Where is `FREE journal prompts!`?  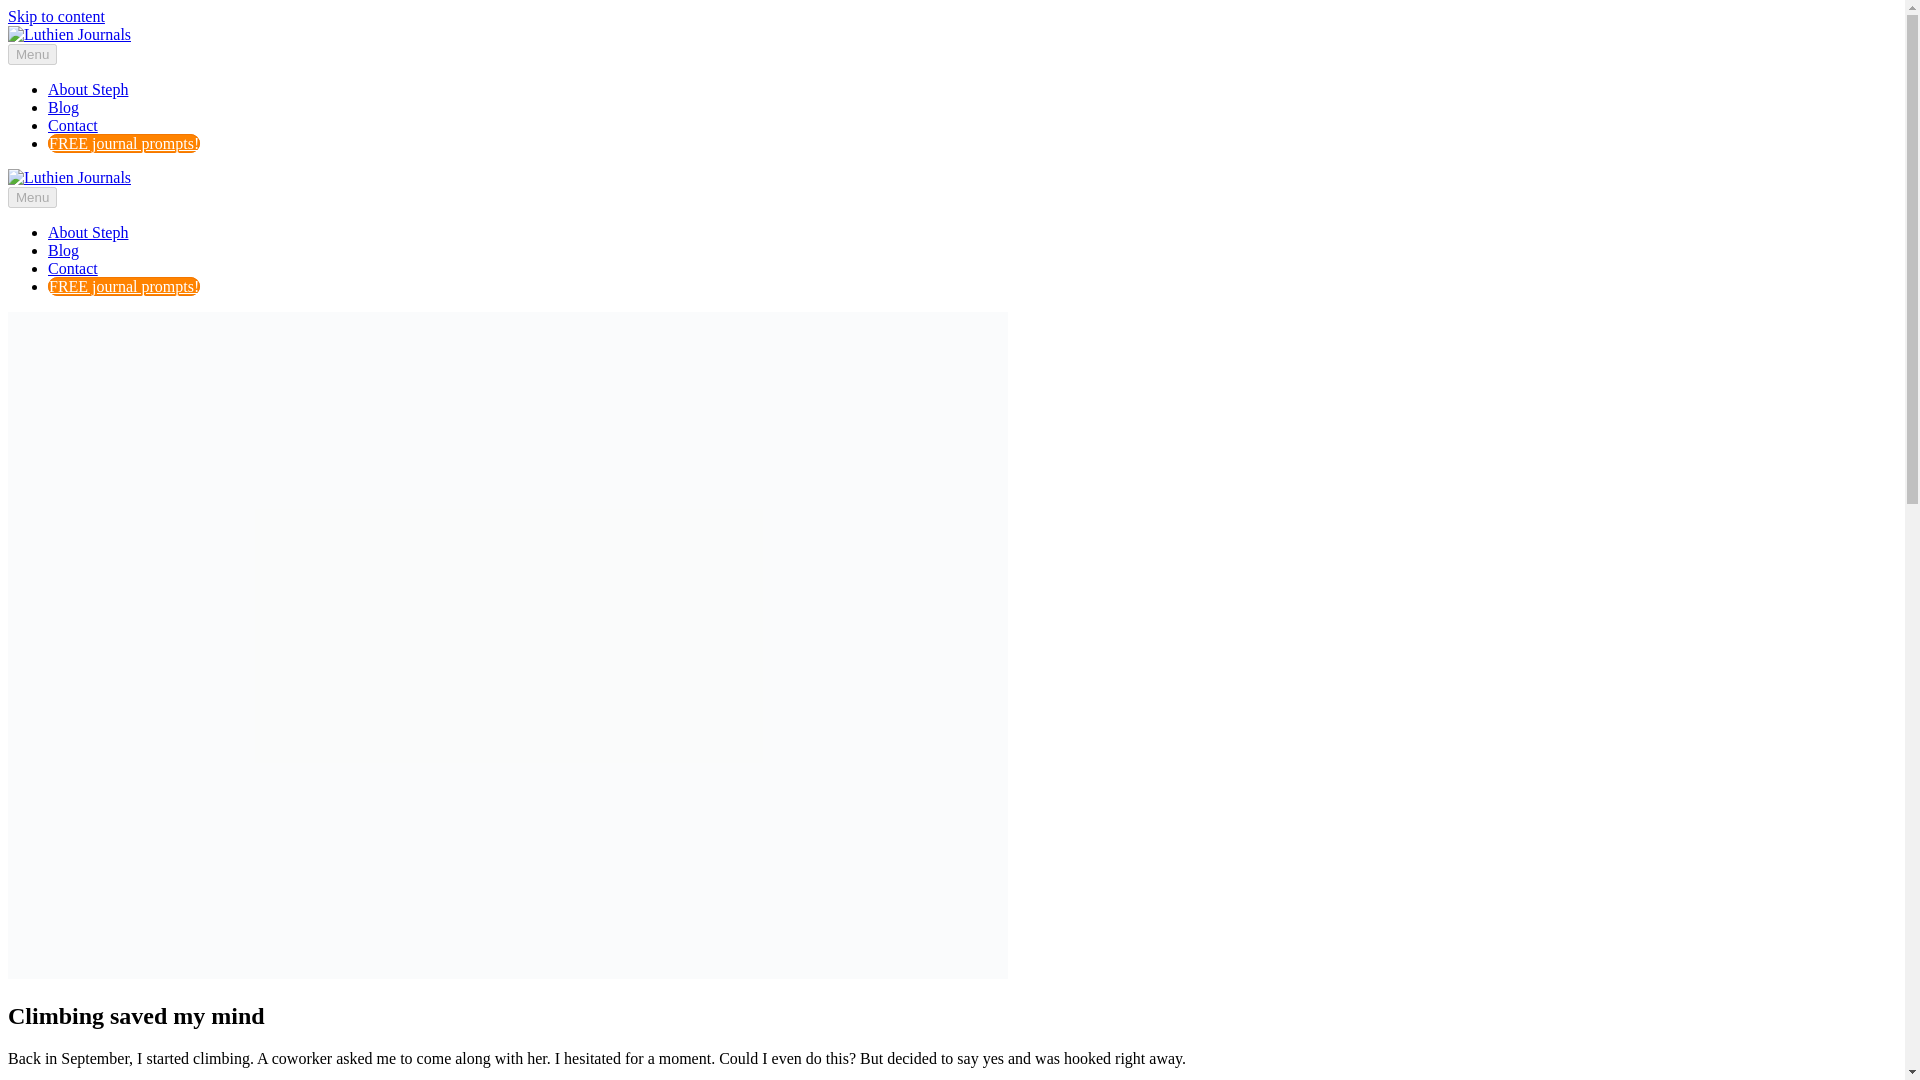 FREE journal prompts! is located at coordinates (124, 143).